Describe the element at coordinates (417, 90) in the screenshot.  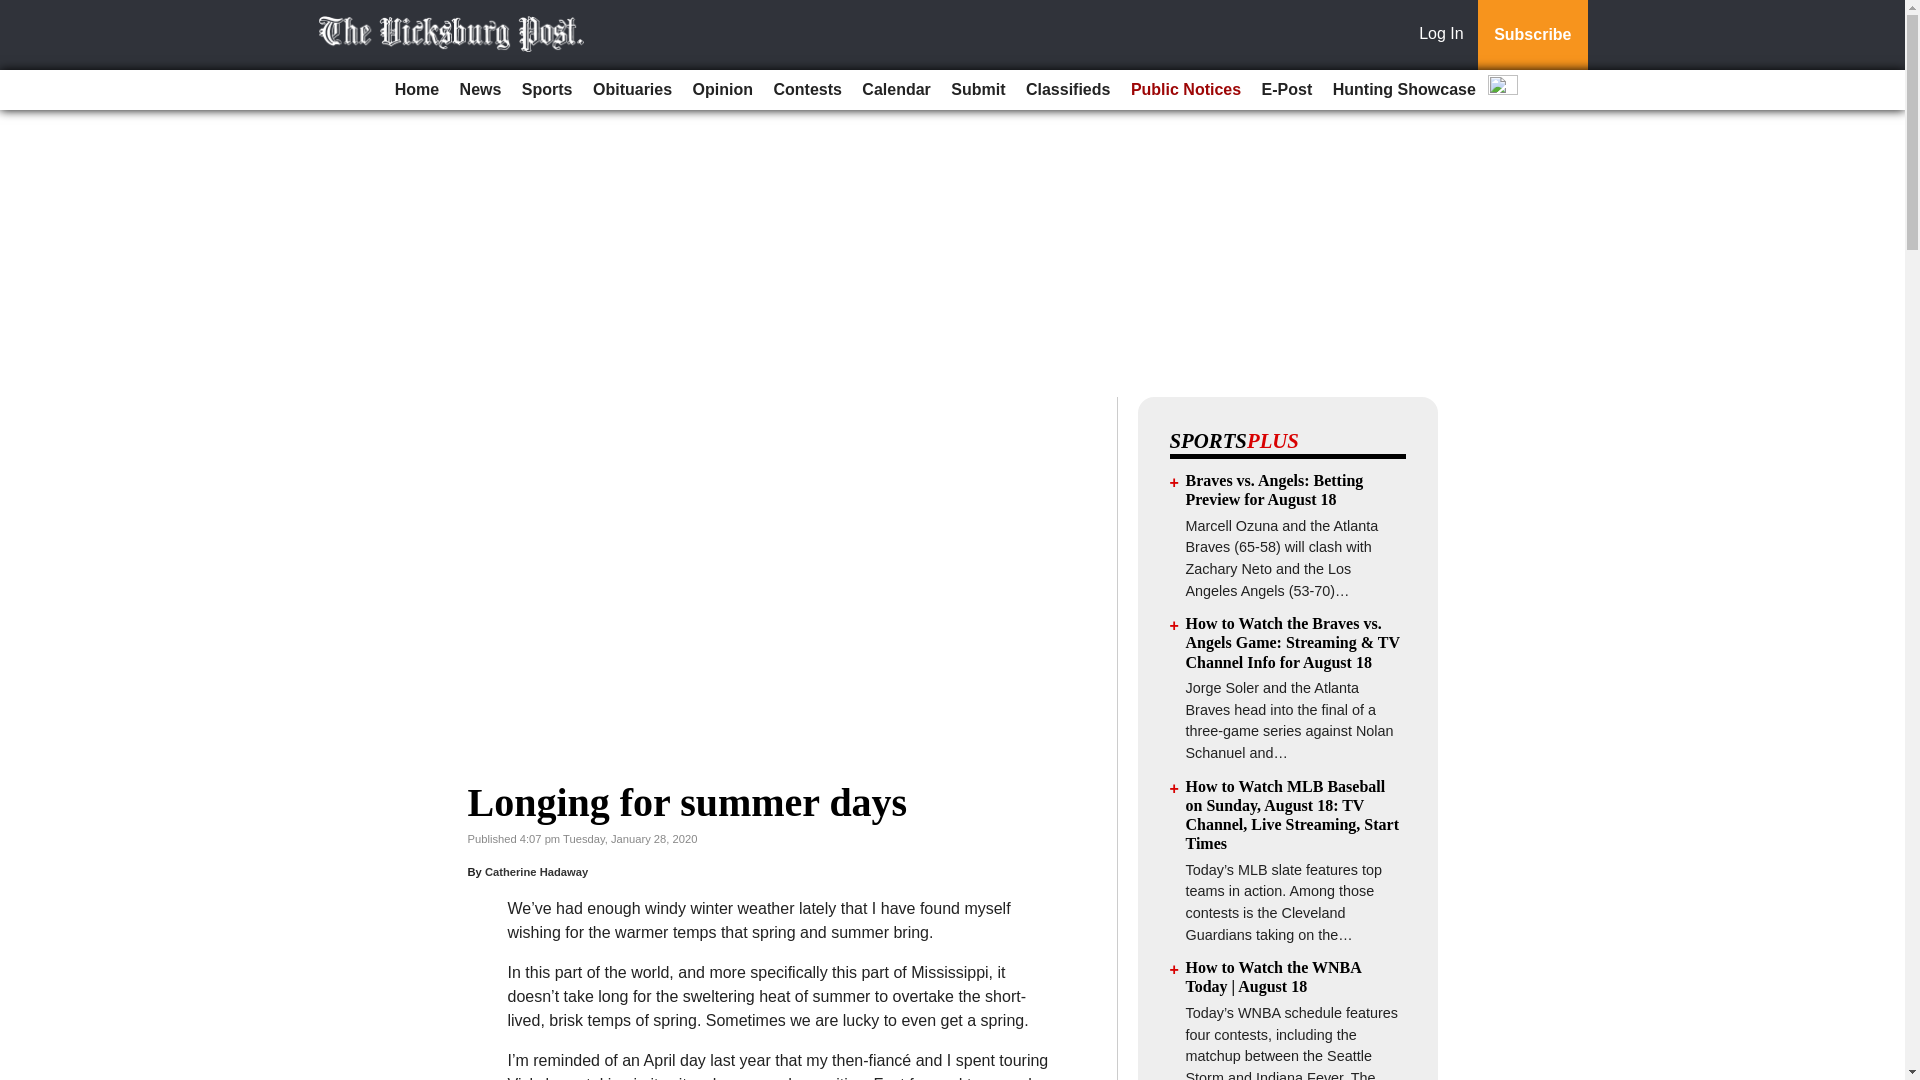
I see `Home` at that location.